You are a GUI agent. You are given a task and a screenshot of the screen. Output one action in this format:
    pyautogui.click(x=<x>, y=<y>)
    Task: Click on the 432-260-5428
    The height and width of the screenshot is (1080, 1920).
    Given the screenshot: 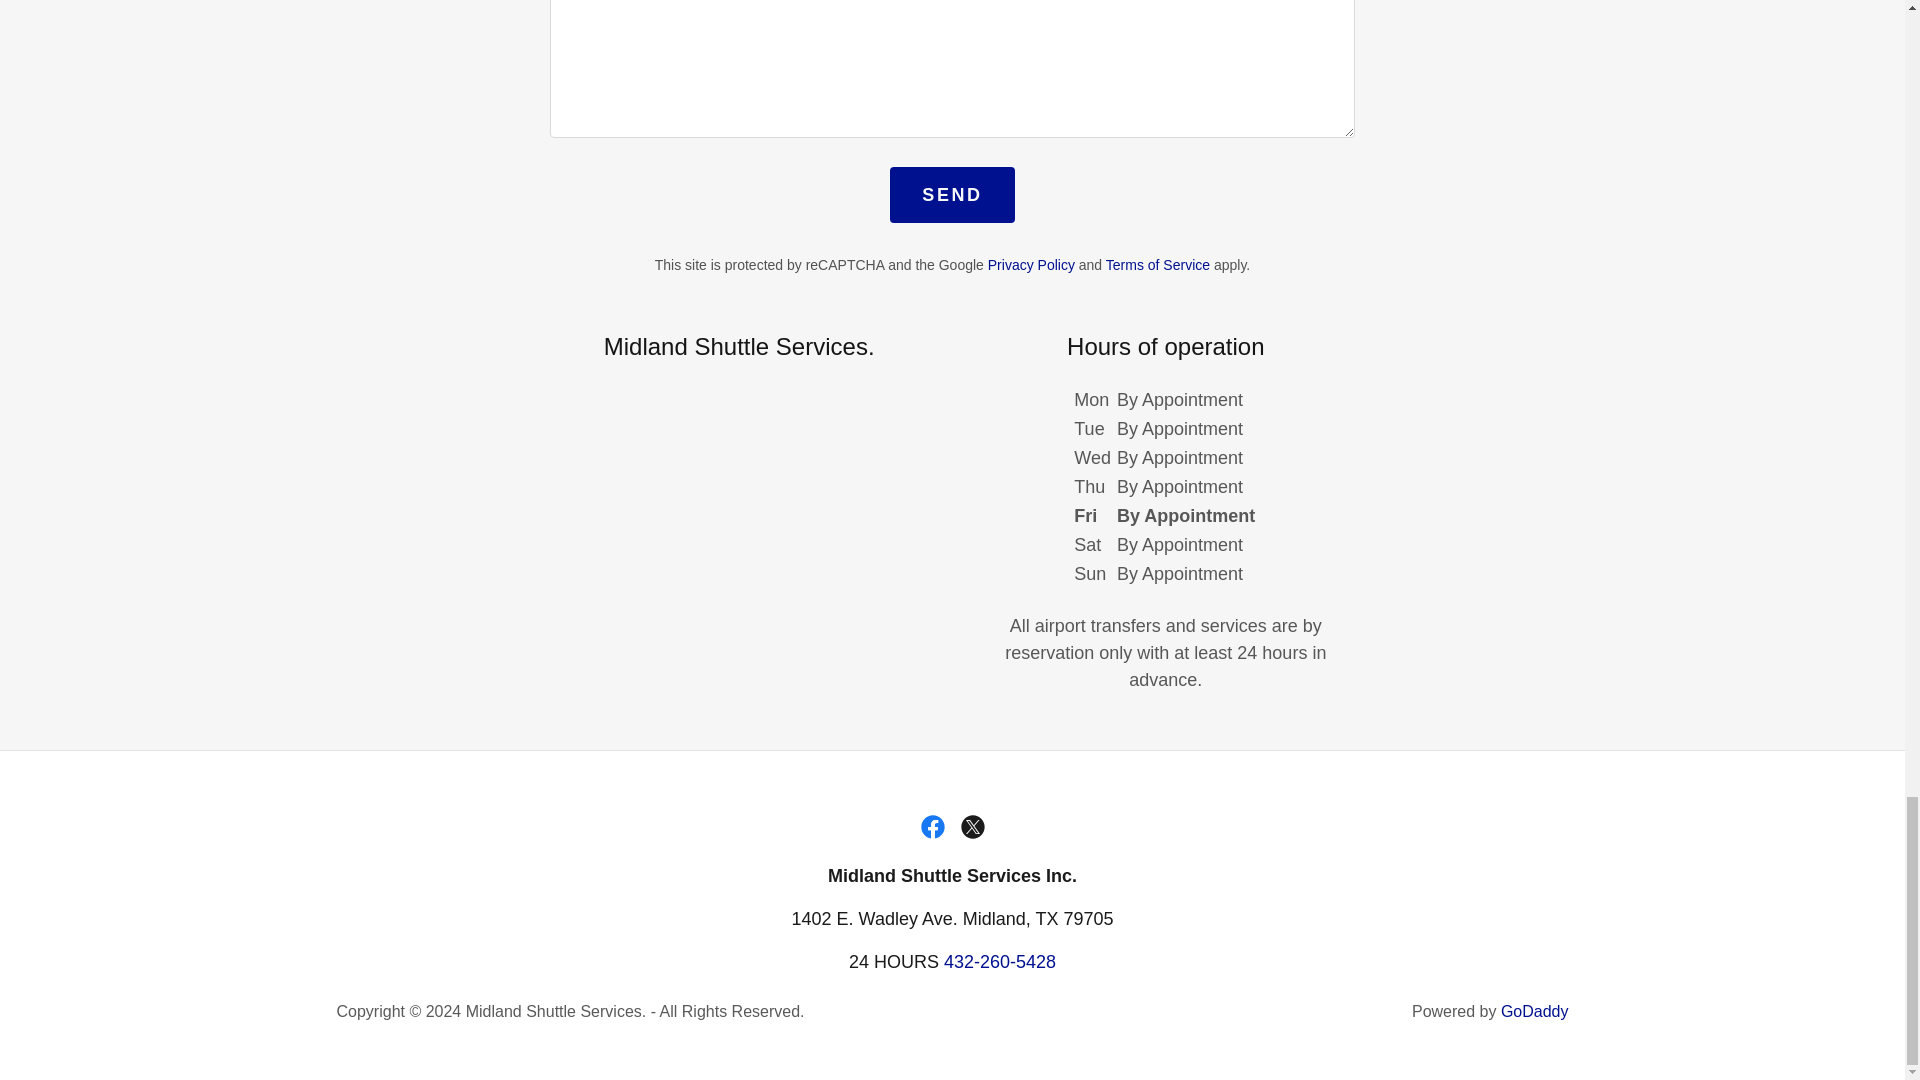 What is the action you would take?
    pyautogui.click(x=1000, y=962)
    